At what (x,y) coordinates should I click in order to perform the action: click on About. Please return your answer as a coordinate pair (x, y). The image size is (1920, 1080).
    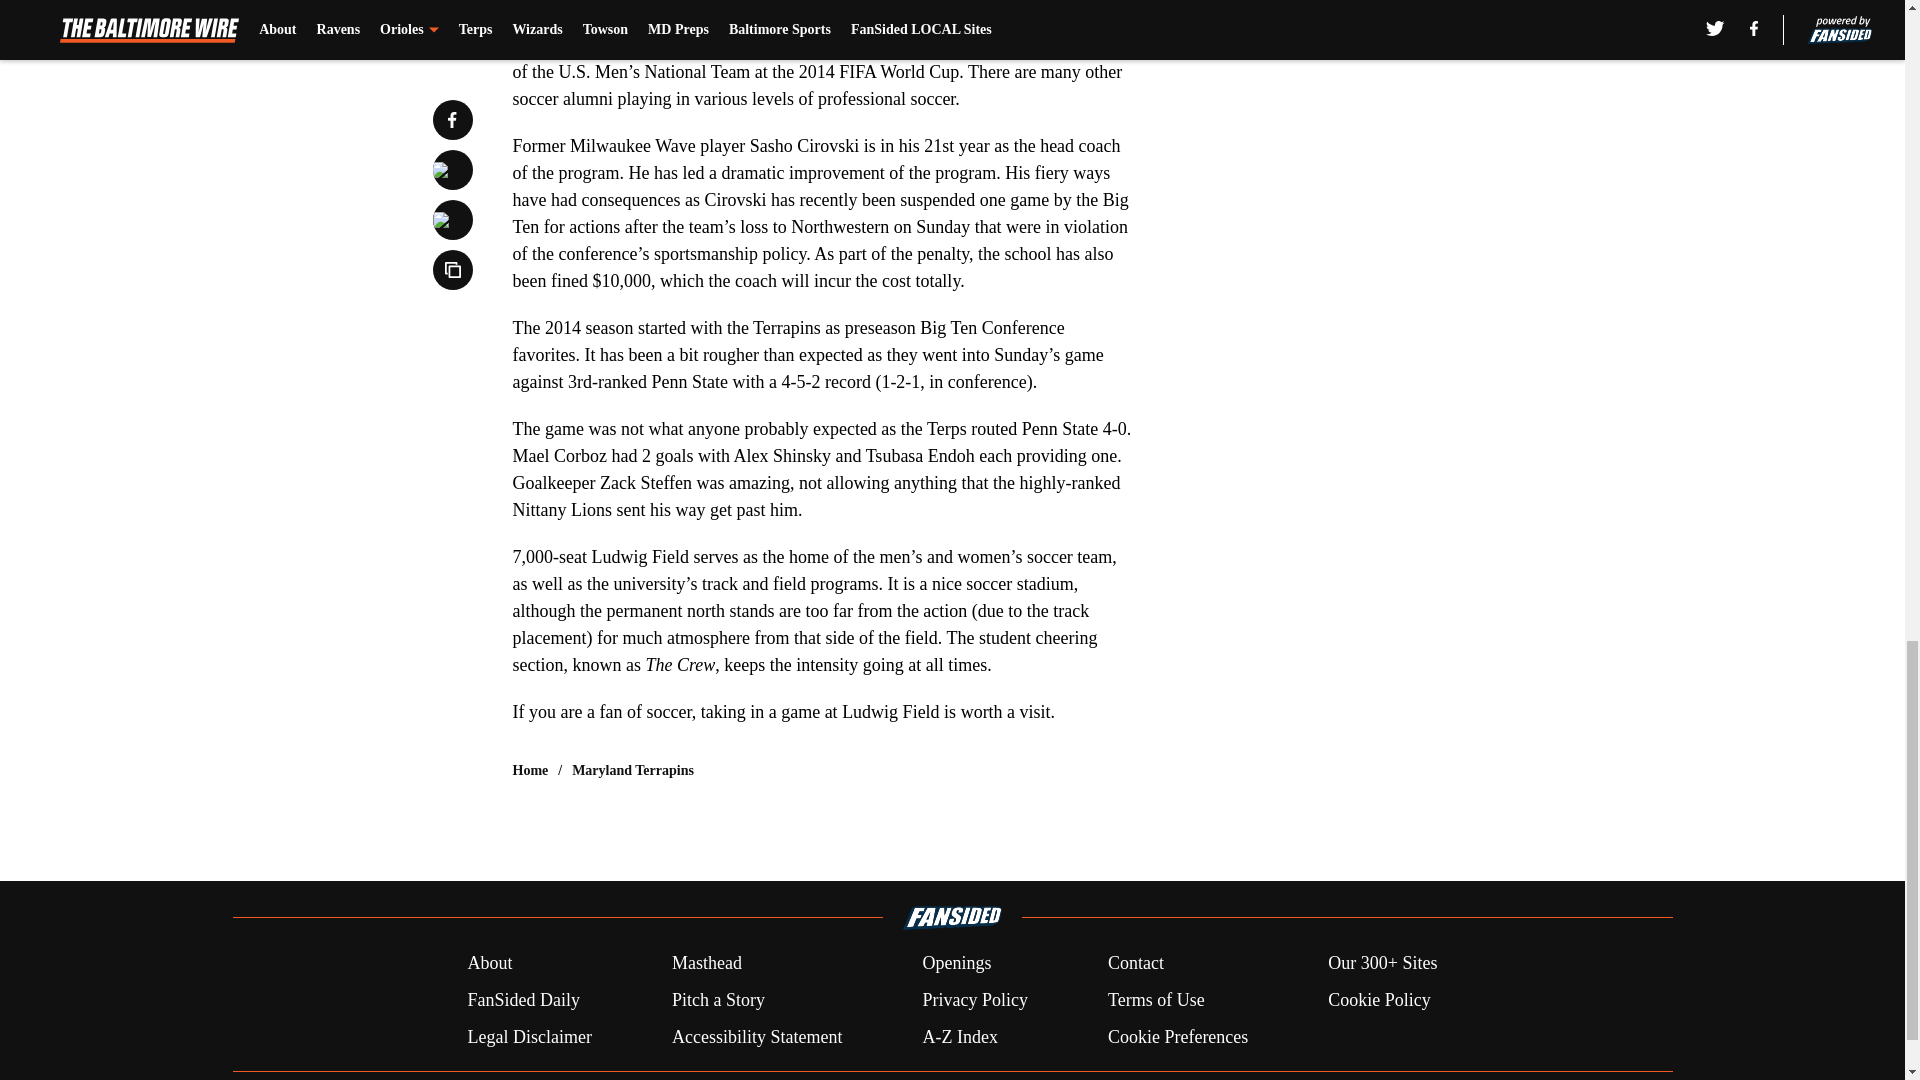
    Looking at the image, I should click on (489, 964).